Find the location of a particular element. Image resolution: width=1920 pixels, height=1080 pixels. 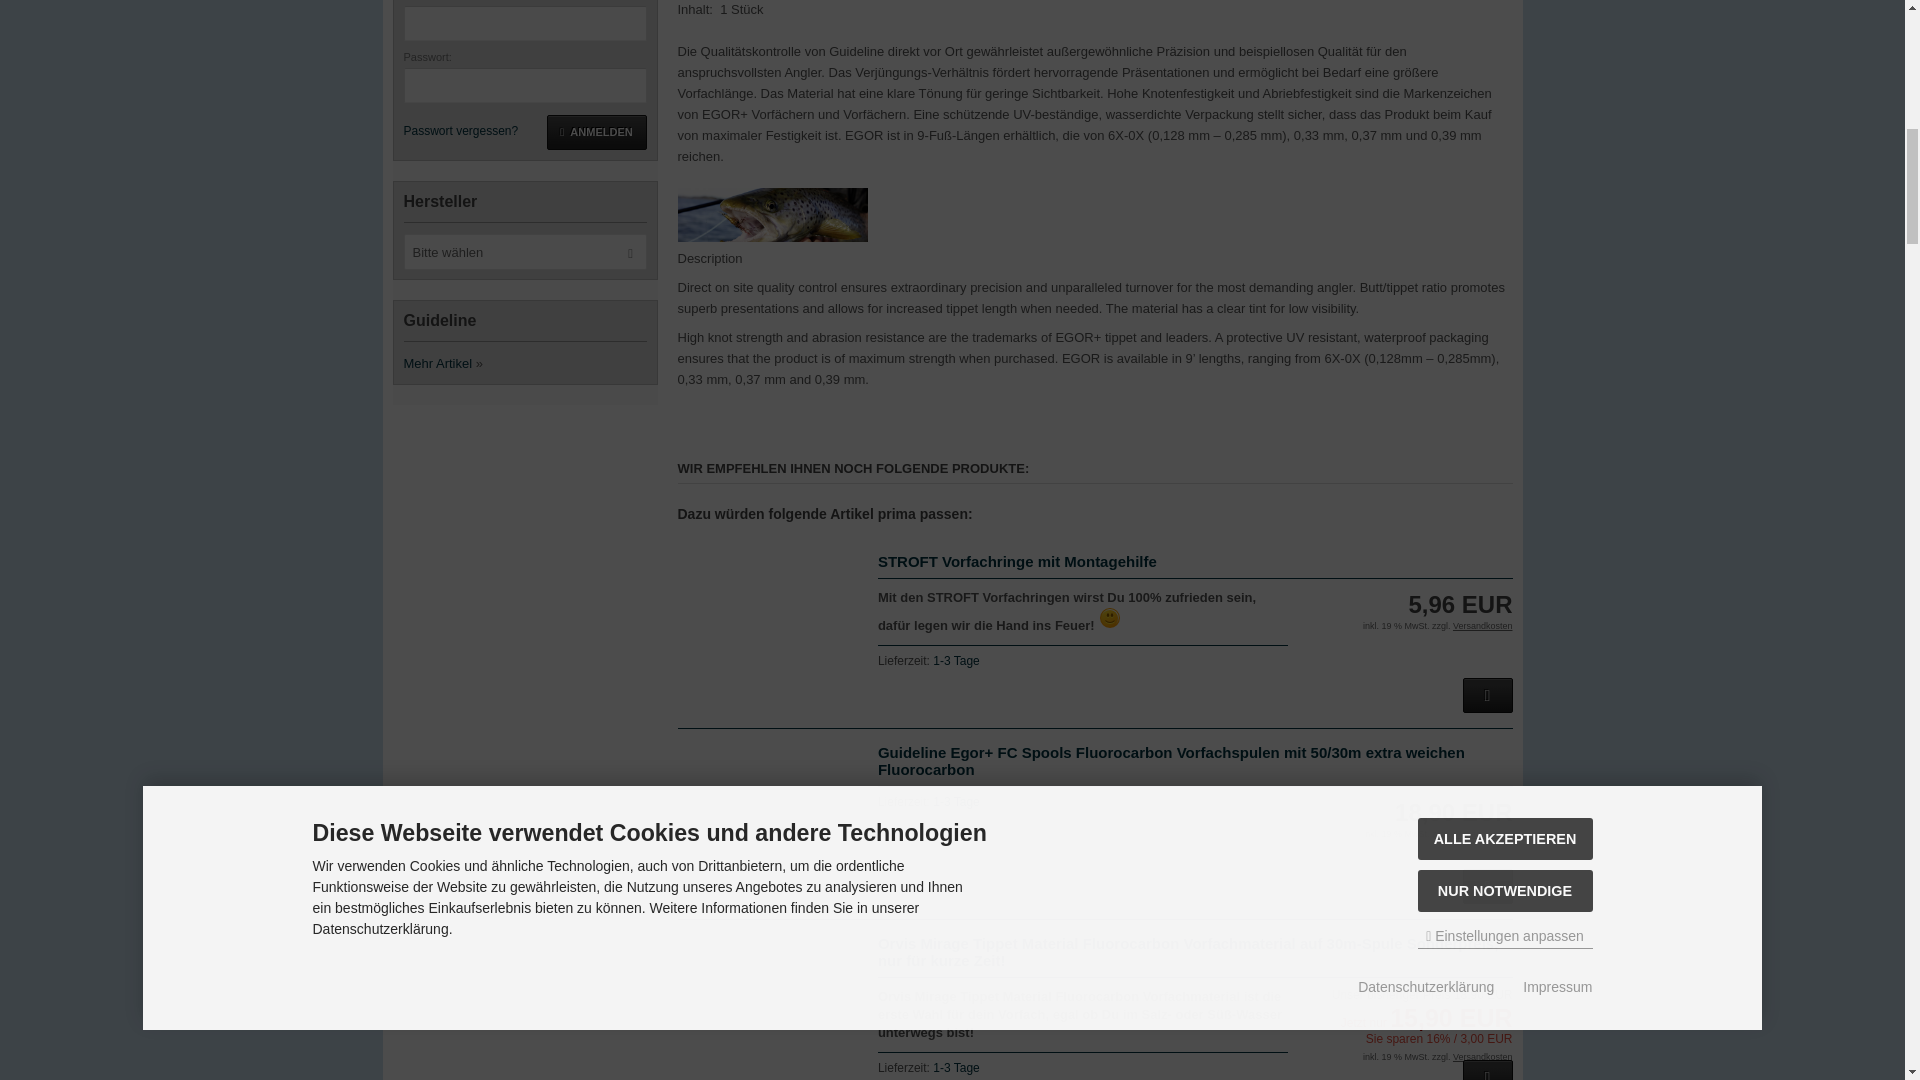

1-3 Tage is located at coordinates (956, 801).